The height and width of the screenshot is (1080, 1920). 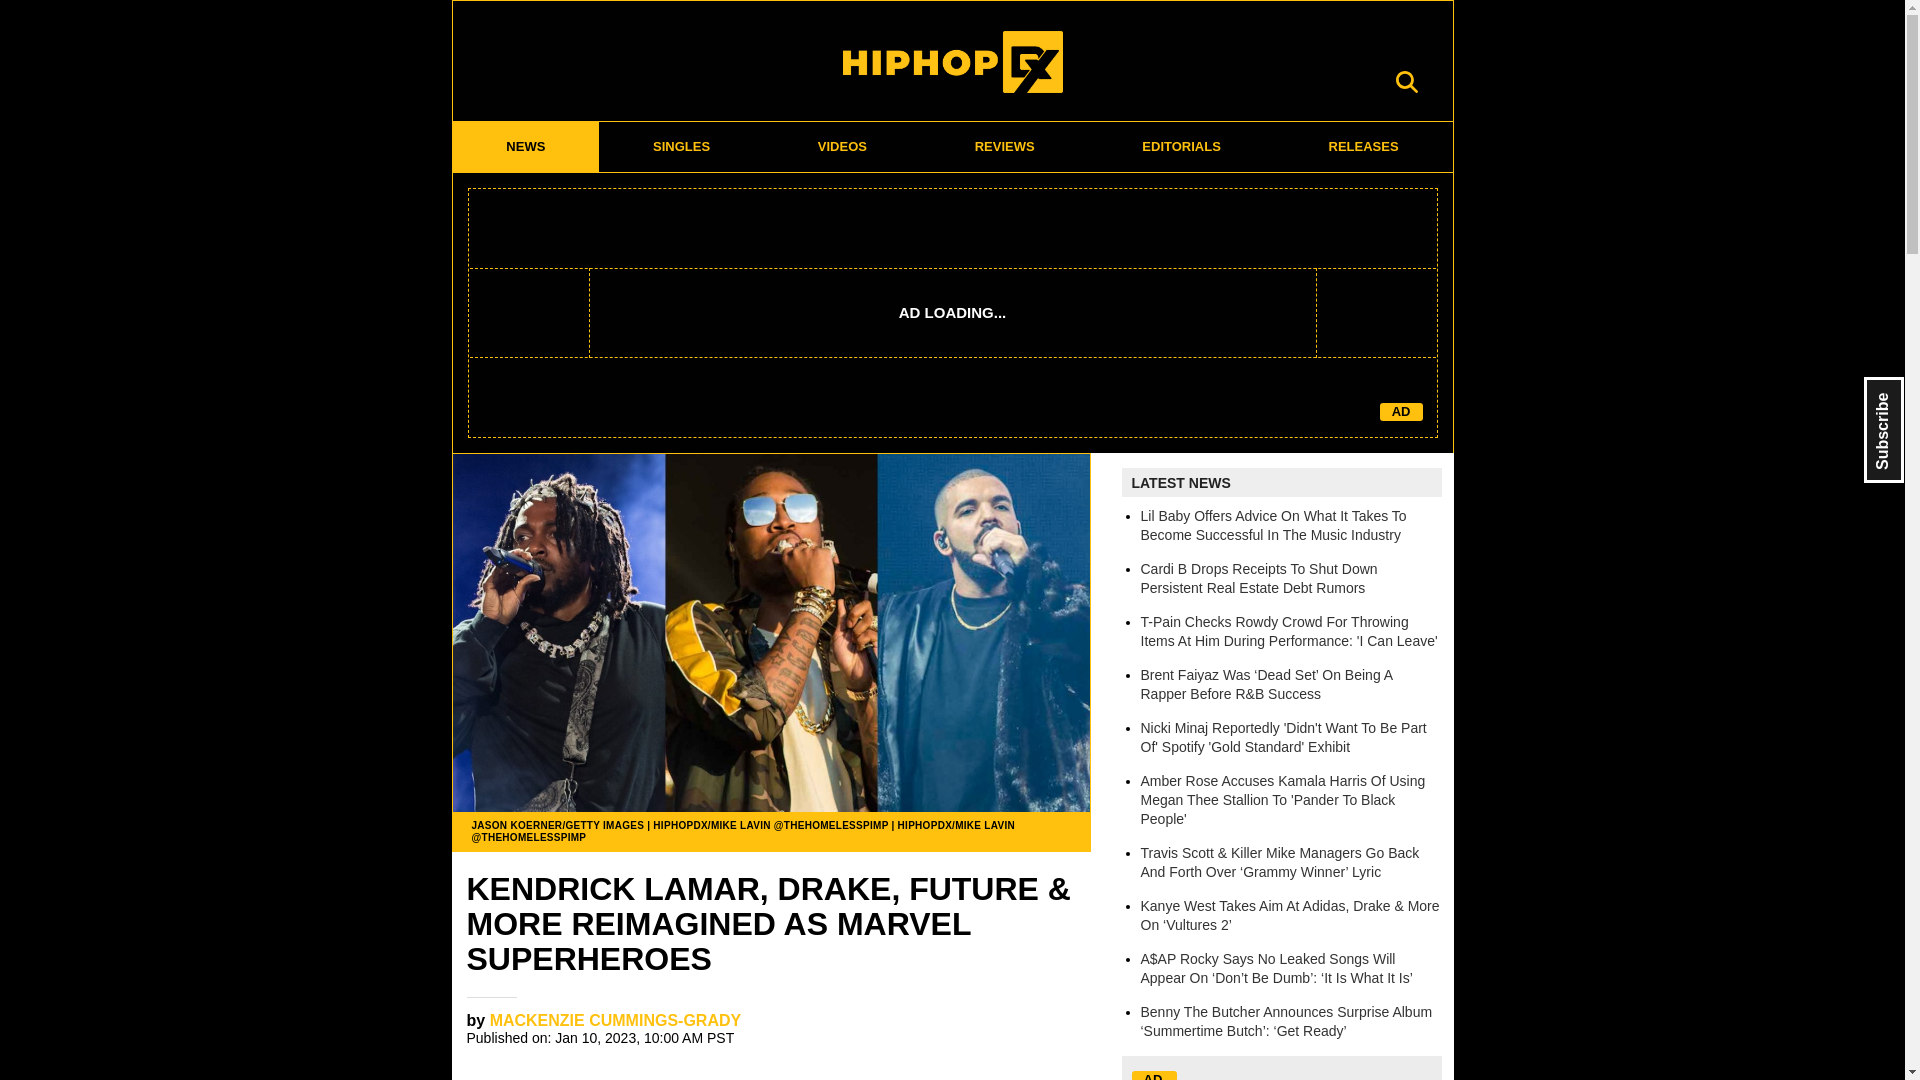 What do you see at coordinates (1181, 146) in the screenshot?
I see `EDITORIALS` at bounding box center [1181, 146].